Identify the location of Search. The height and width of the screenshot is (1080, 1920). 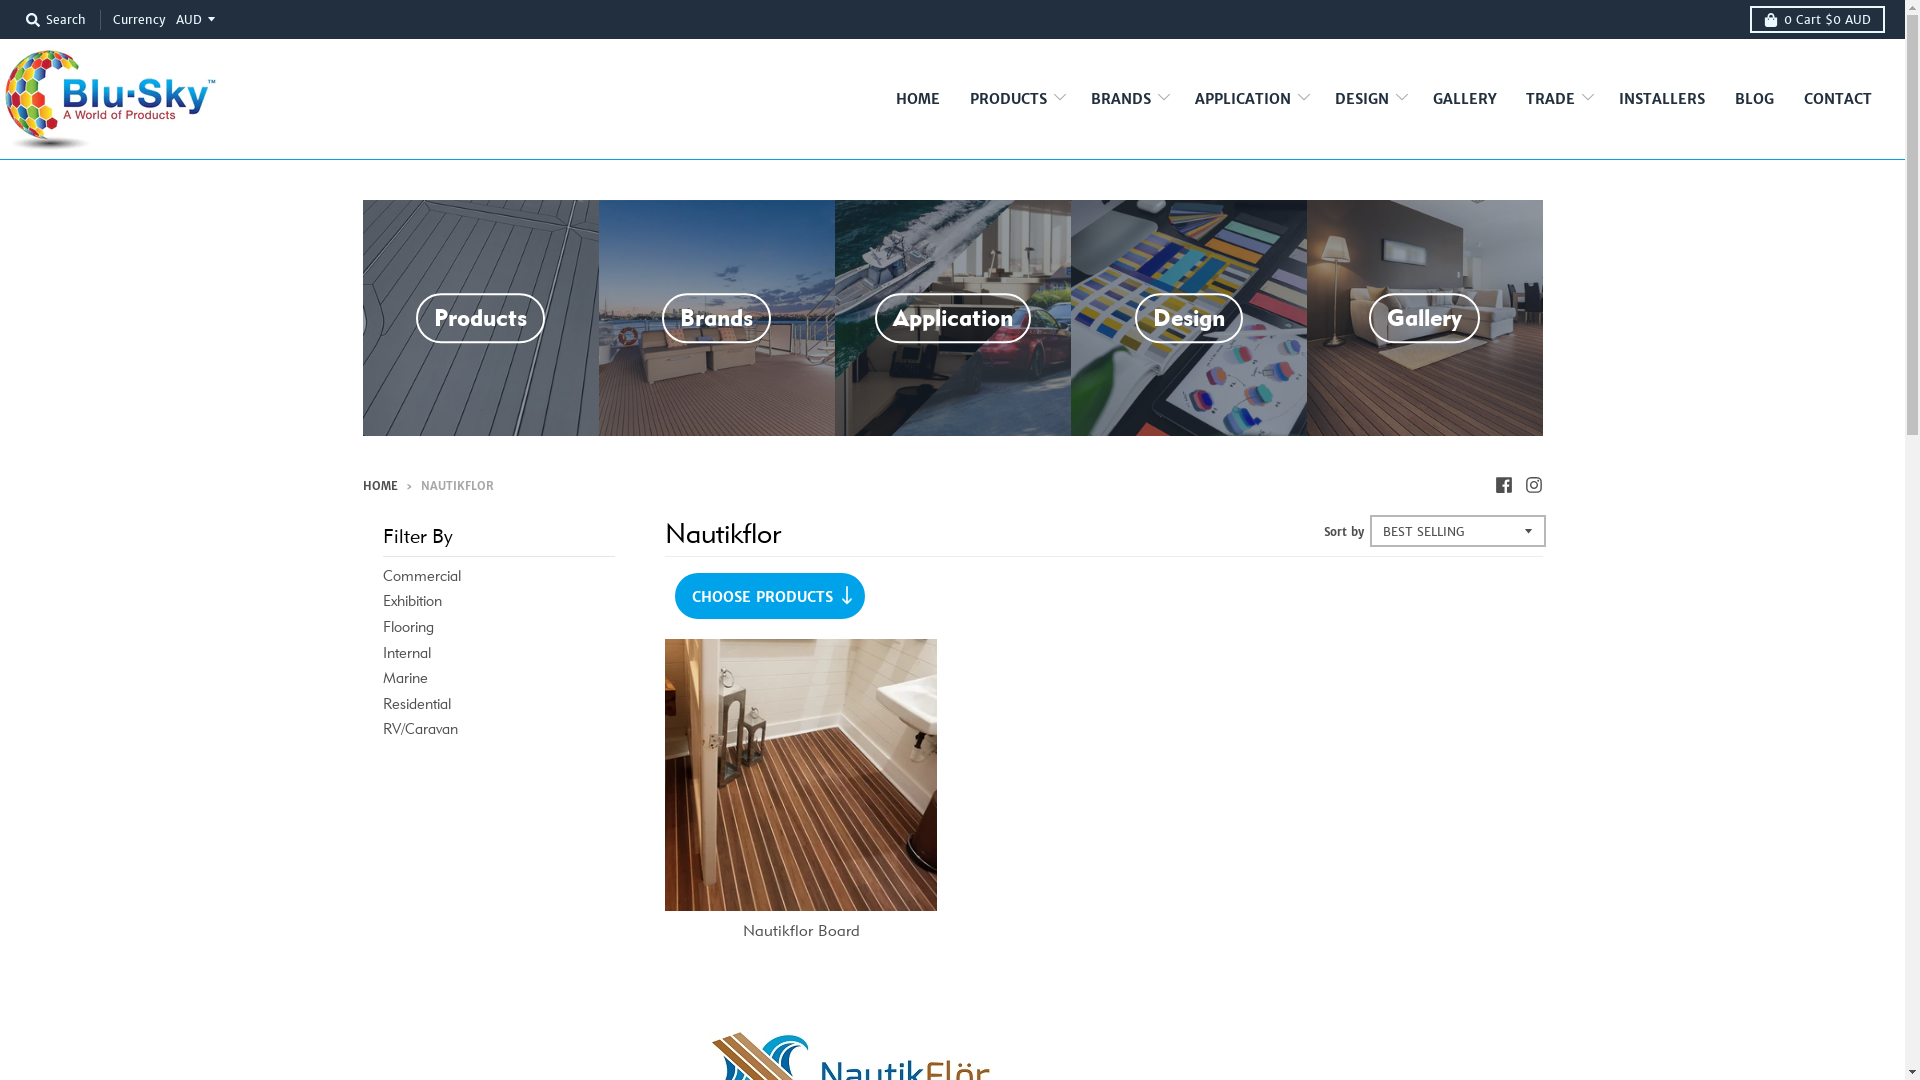
(56, 20).